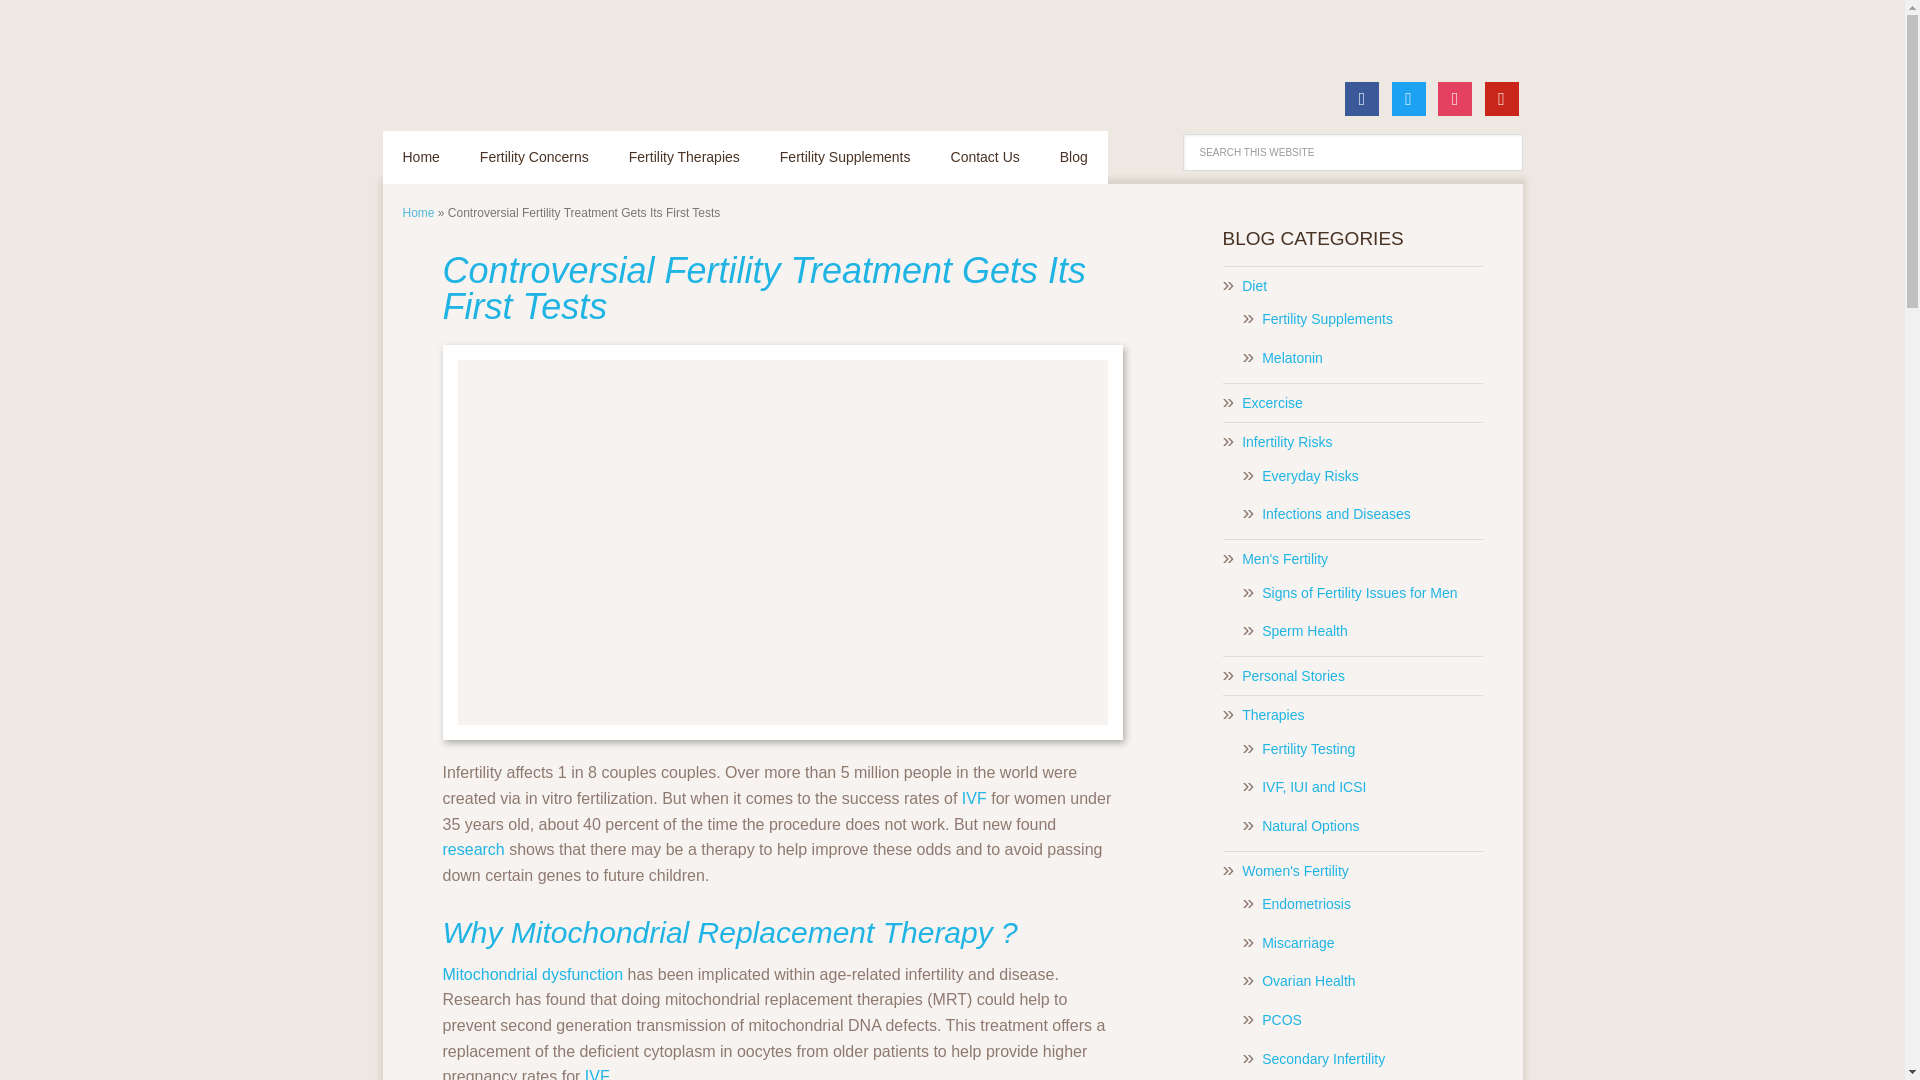  What do you see at coordinates (1362, 96) in the screenshot?
I see `facebook` at bounding box center [1362, 96].